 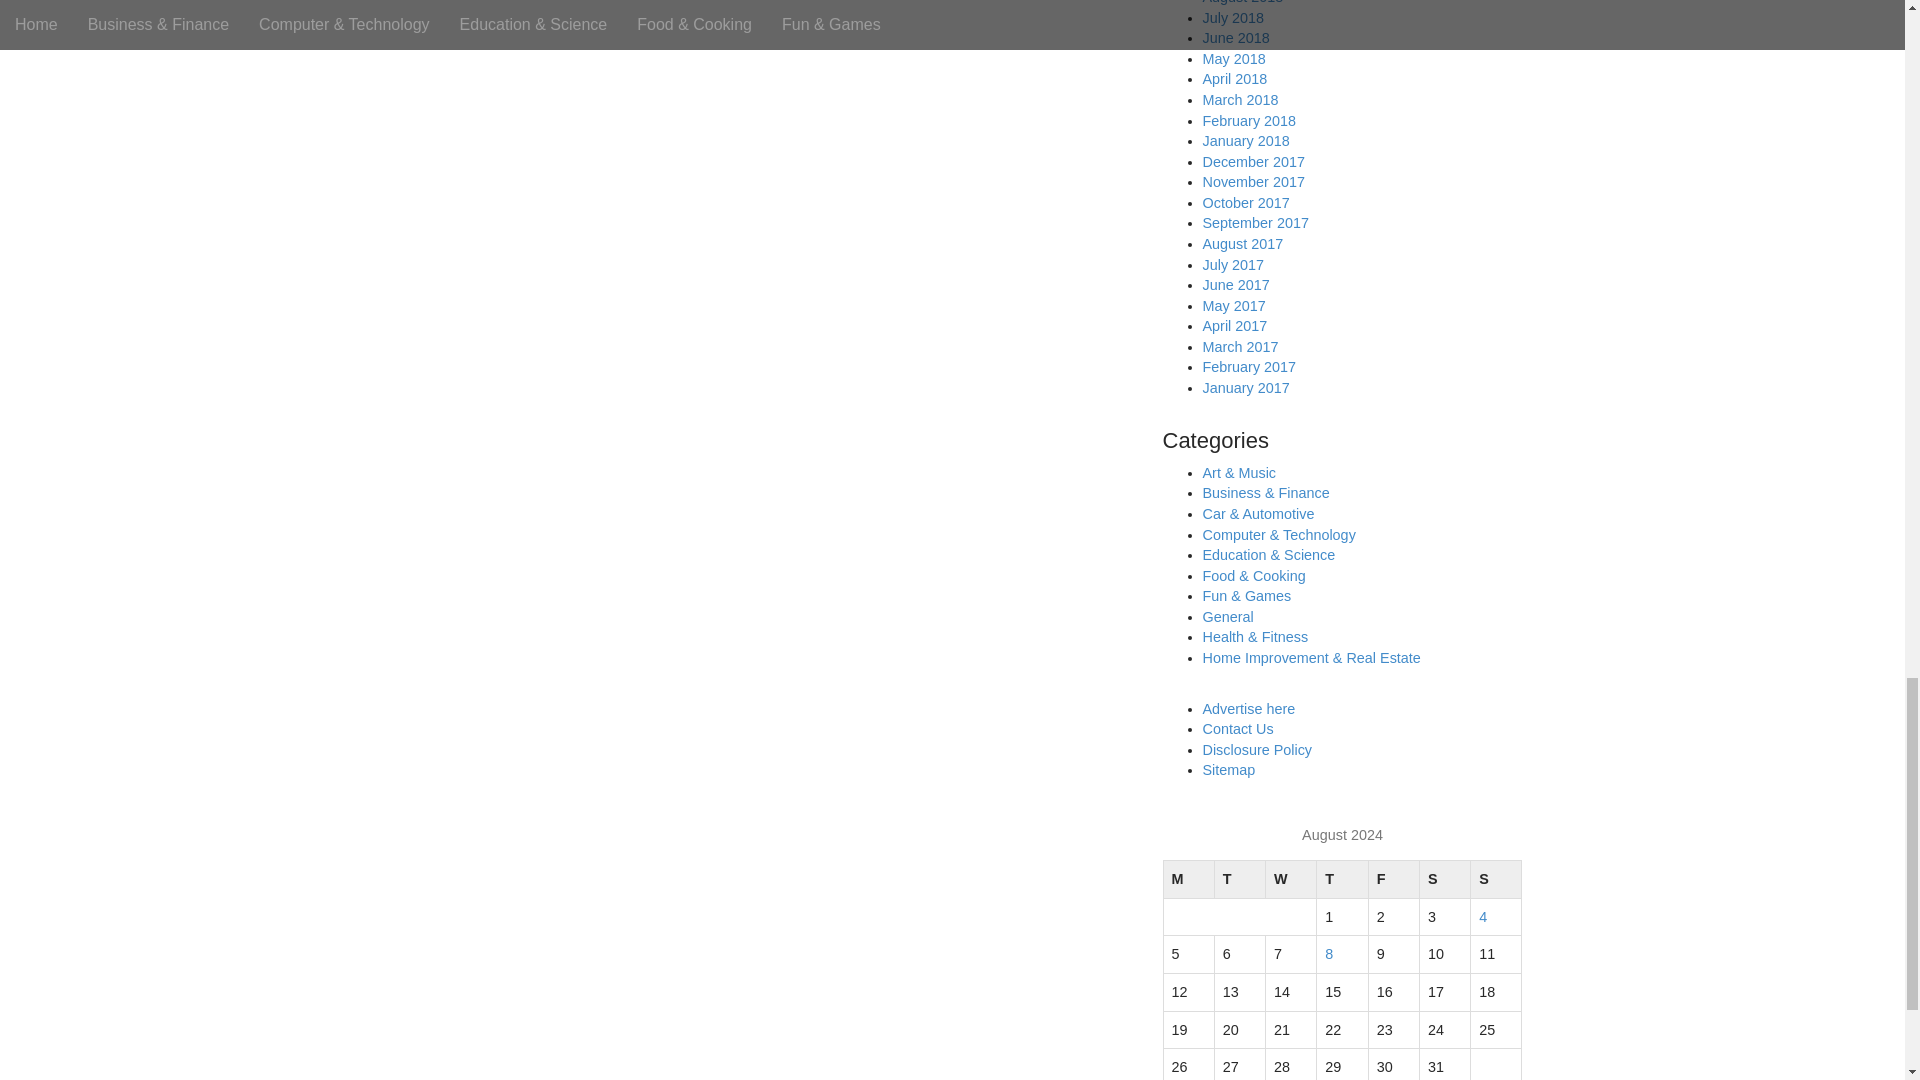 What do you see at coordinates (1188, 879) in the screenshot?
I see `Monday` at bounding box center [1188, 879].